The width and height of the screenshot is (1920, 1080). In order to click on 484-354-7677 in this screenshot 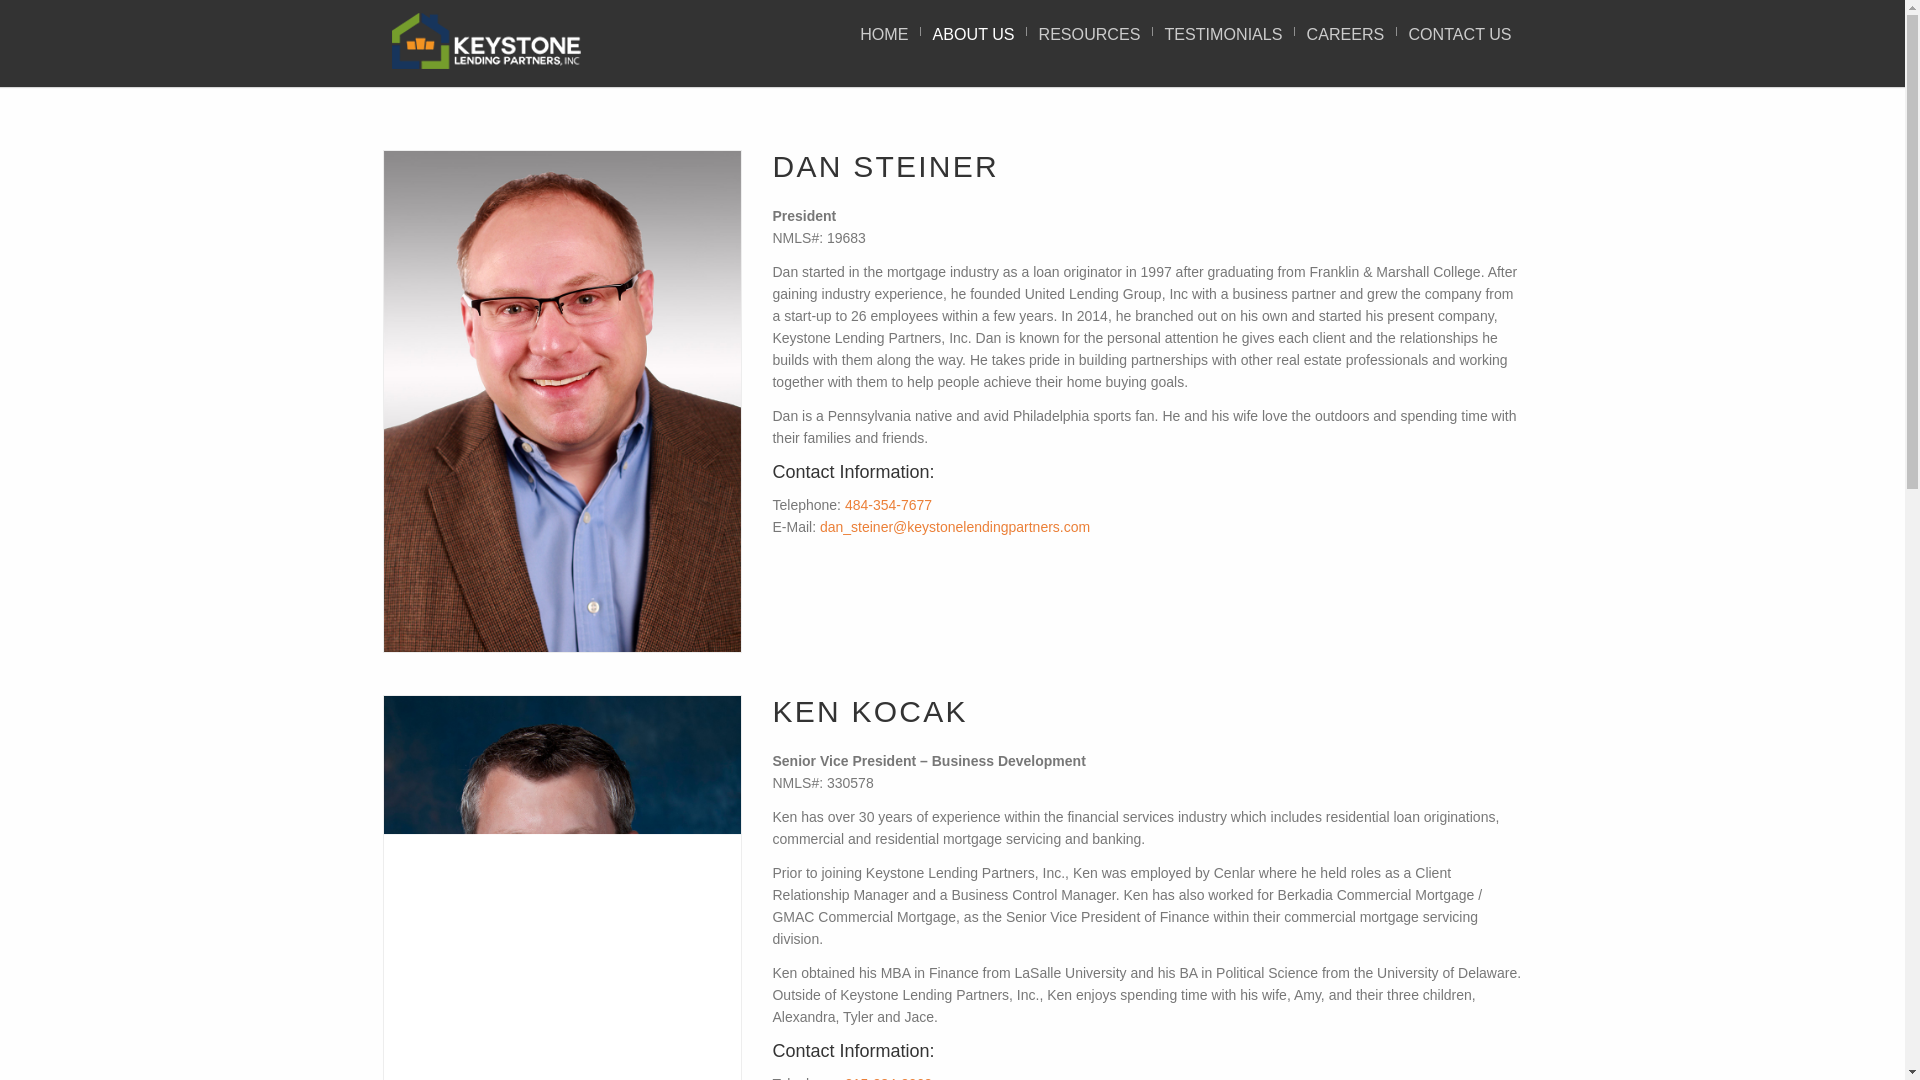, I will do `click(888, 504)`.